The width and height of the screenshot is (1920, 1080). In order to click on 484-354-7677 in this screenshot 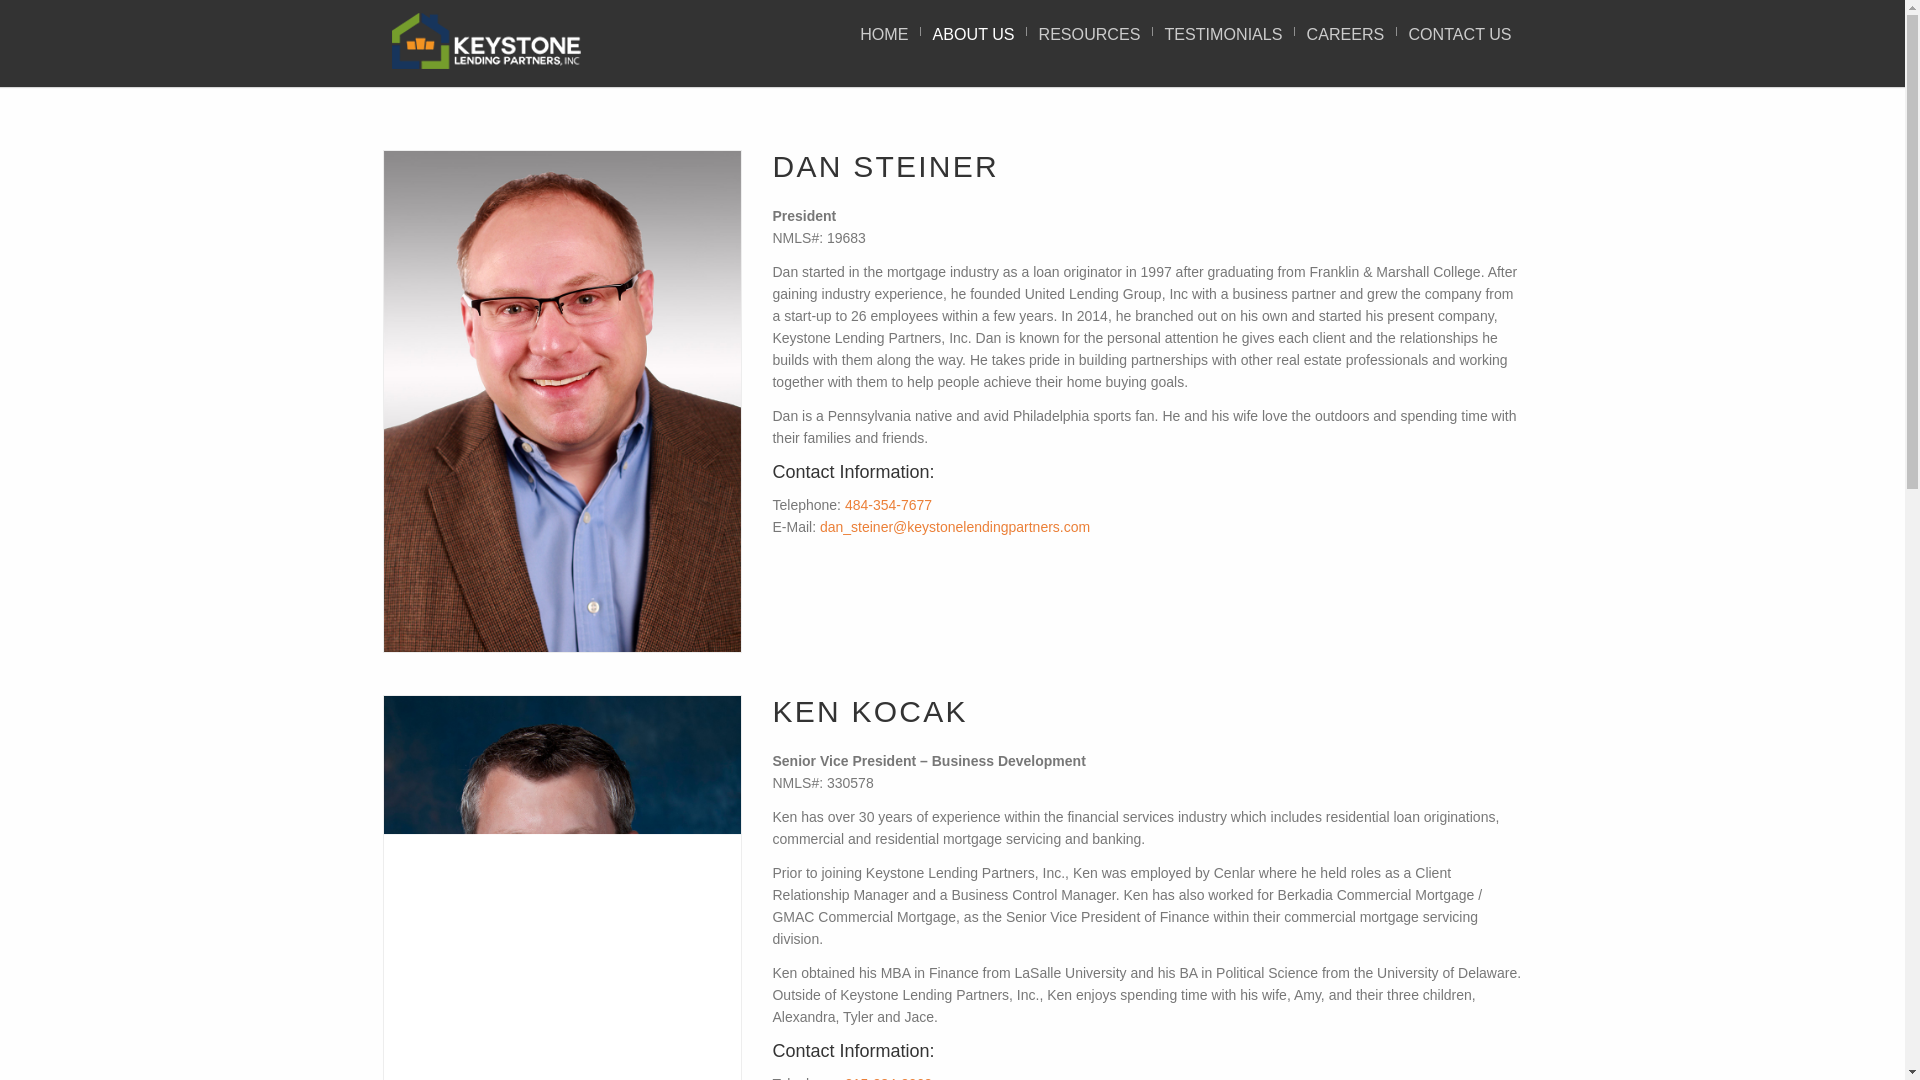, I will do `click(888, 504)`.